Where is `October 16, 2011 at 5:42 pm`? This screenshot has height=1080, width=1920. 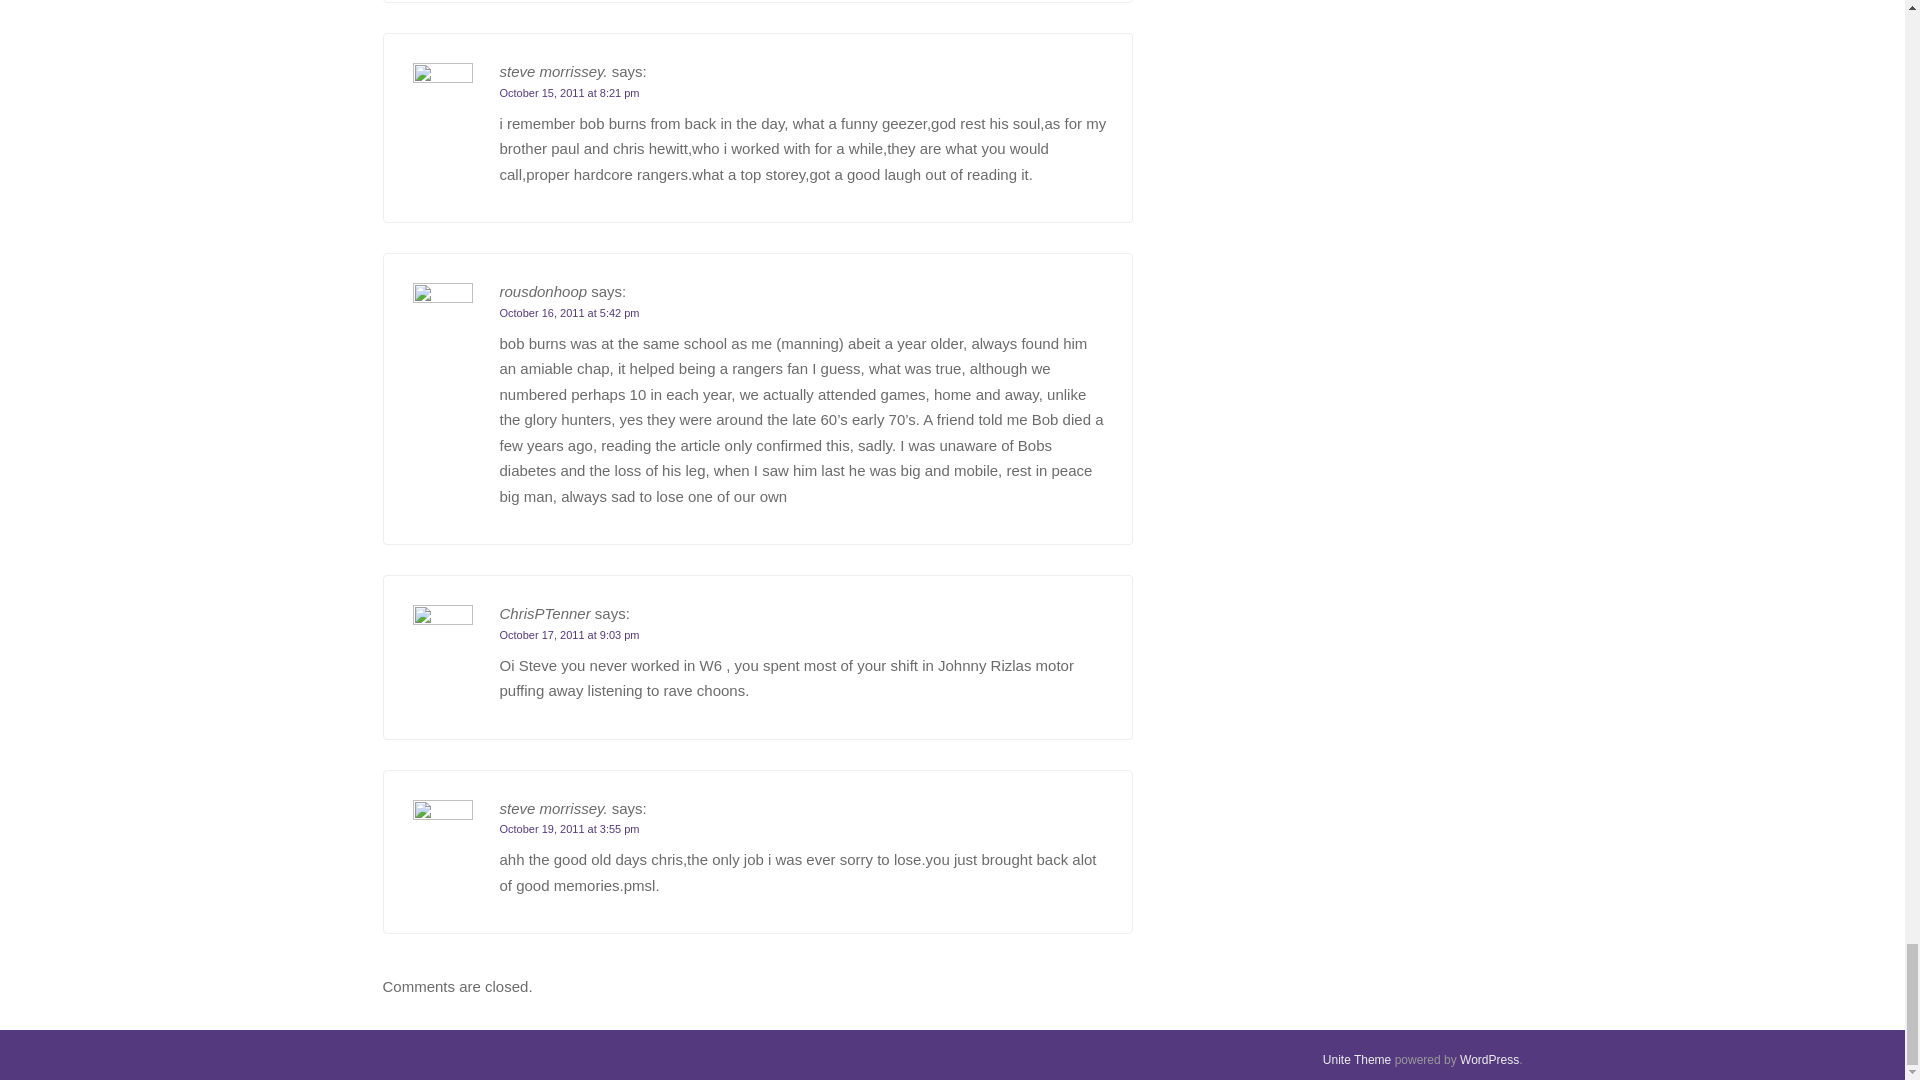 October 16, 2011 at 5:42 pm is located at coordinates (569, 312).